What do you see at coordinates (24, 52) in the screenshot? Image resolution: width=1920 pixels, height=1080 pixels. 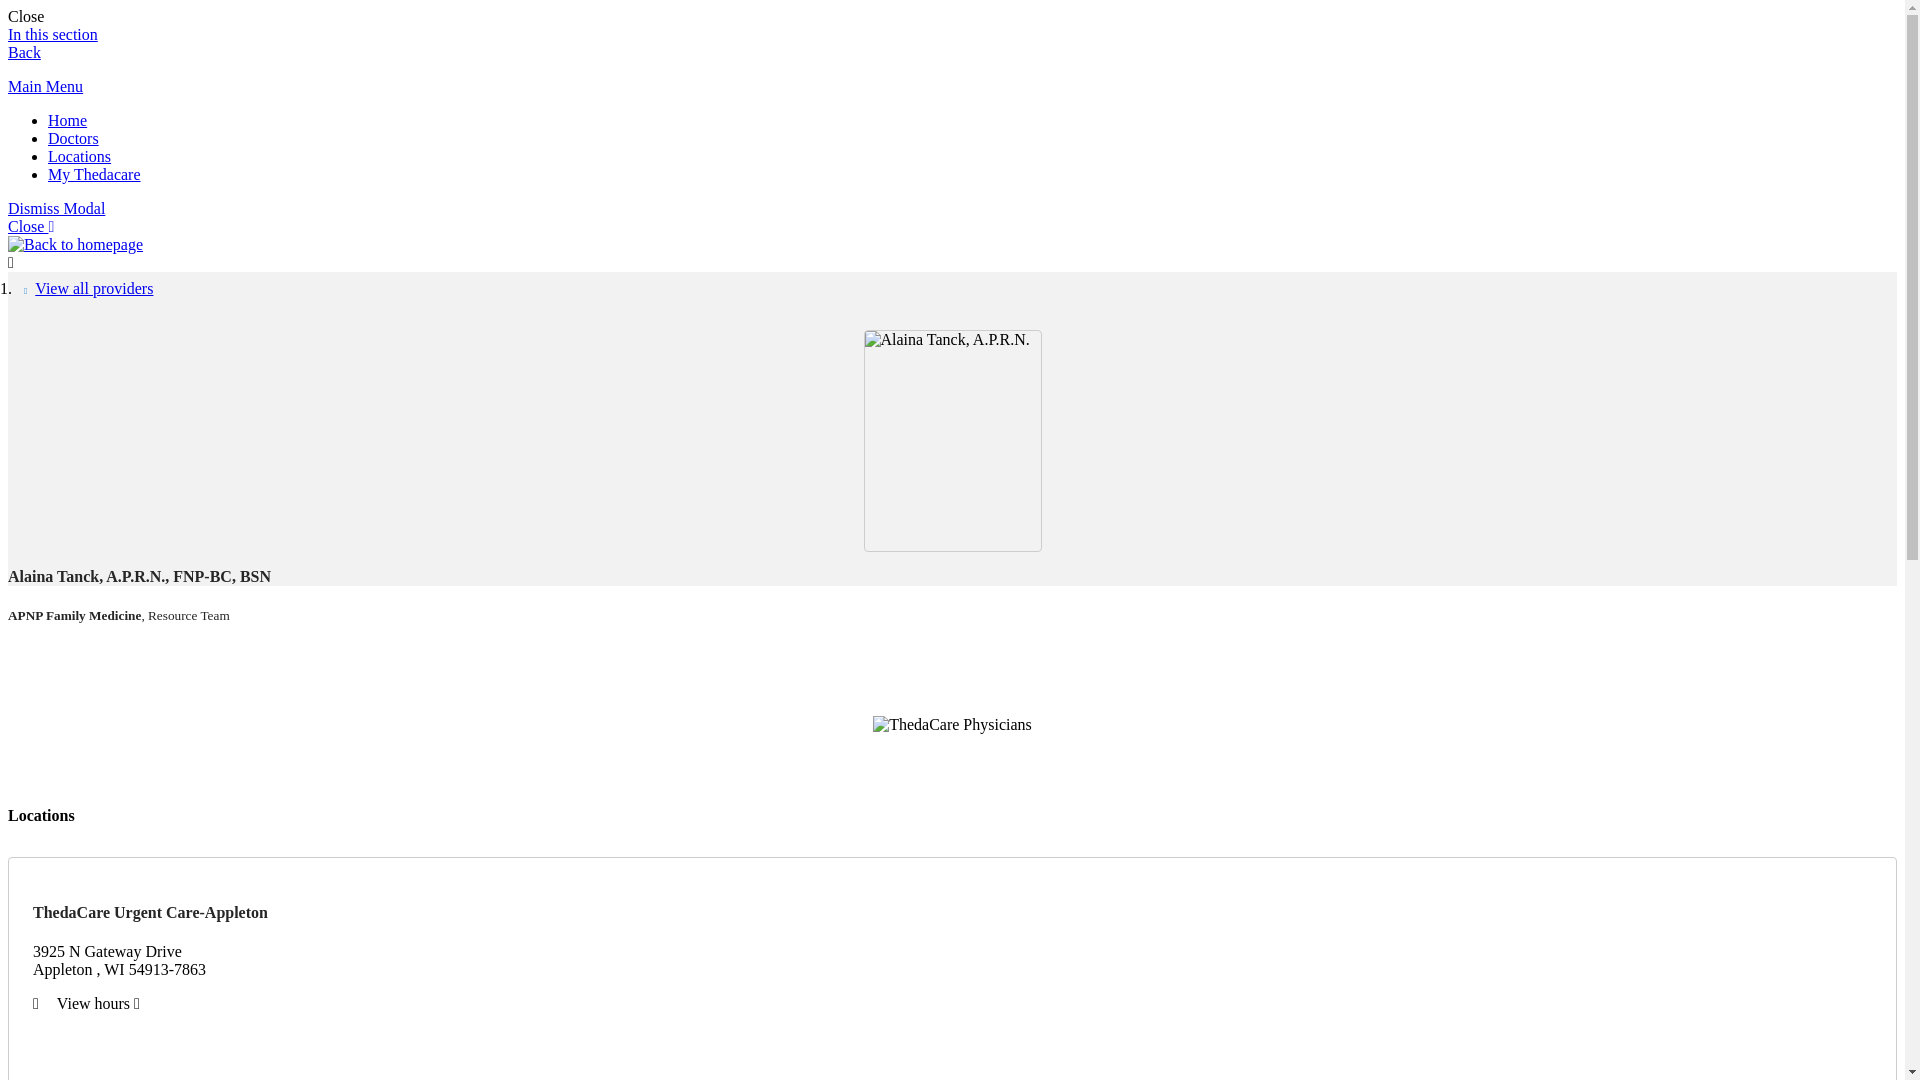 I see `Back` at bounding box center [24, 52].